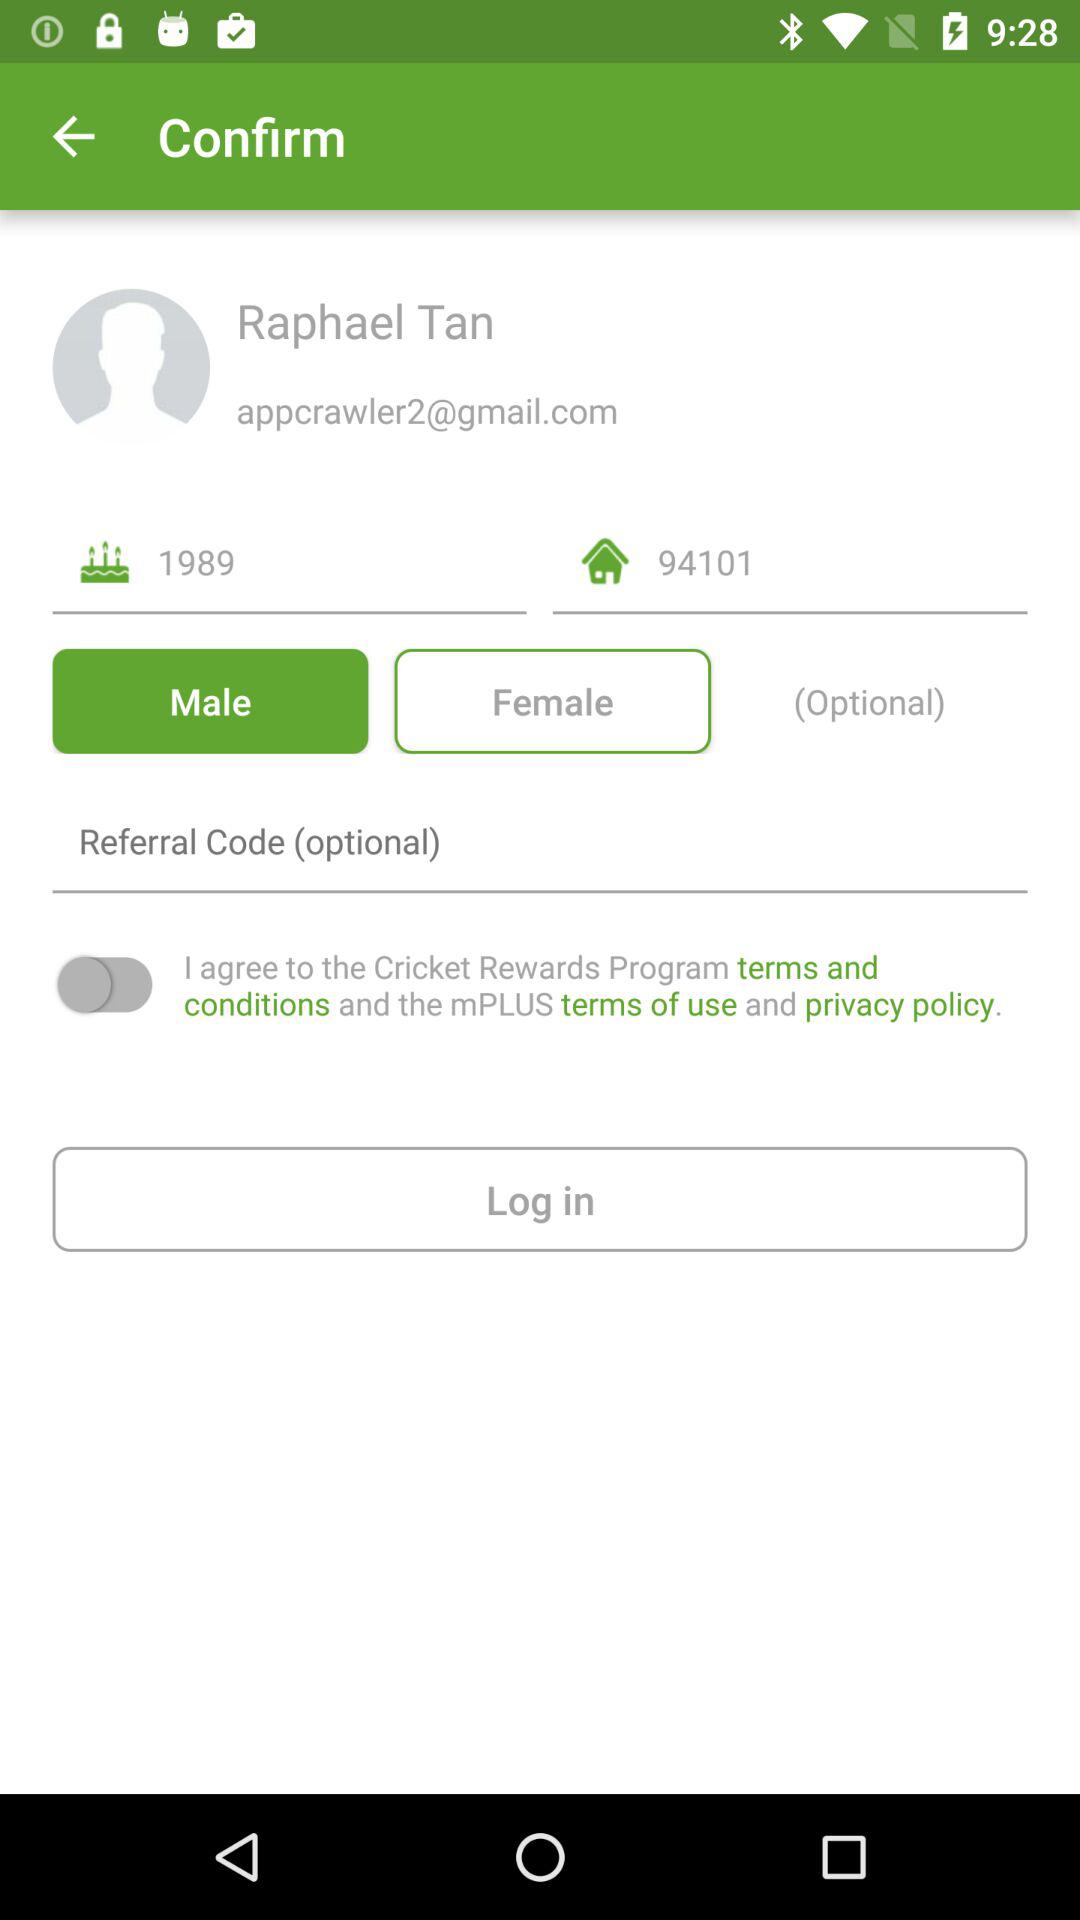 This screenshot has height=1920, width=1080. What do you see at coordinates (552, 700) in the screenshot?
I see `press the icon next to the (optional) item` at bounding box center [552, 700].